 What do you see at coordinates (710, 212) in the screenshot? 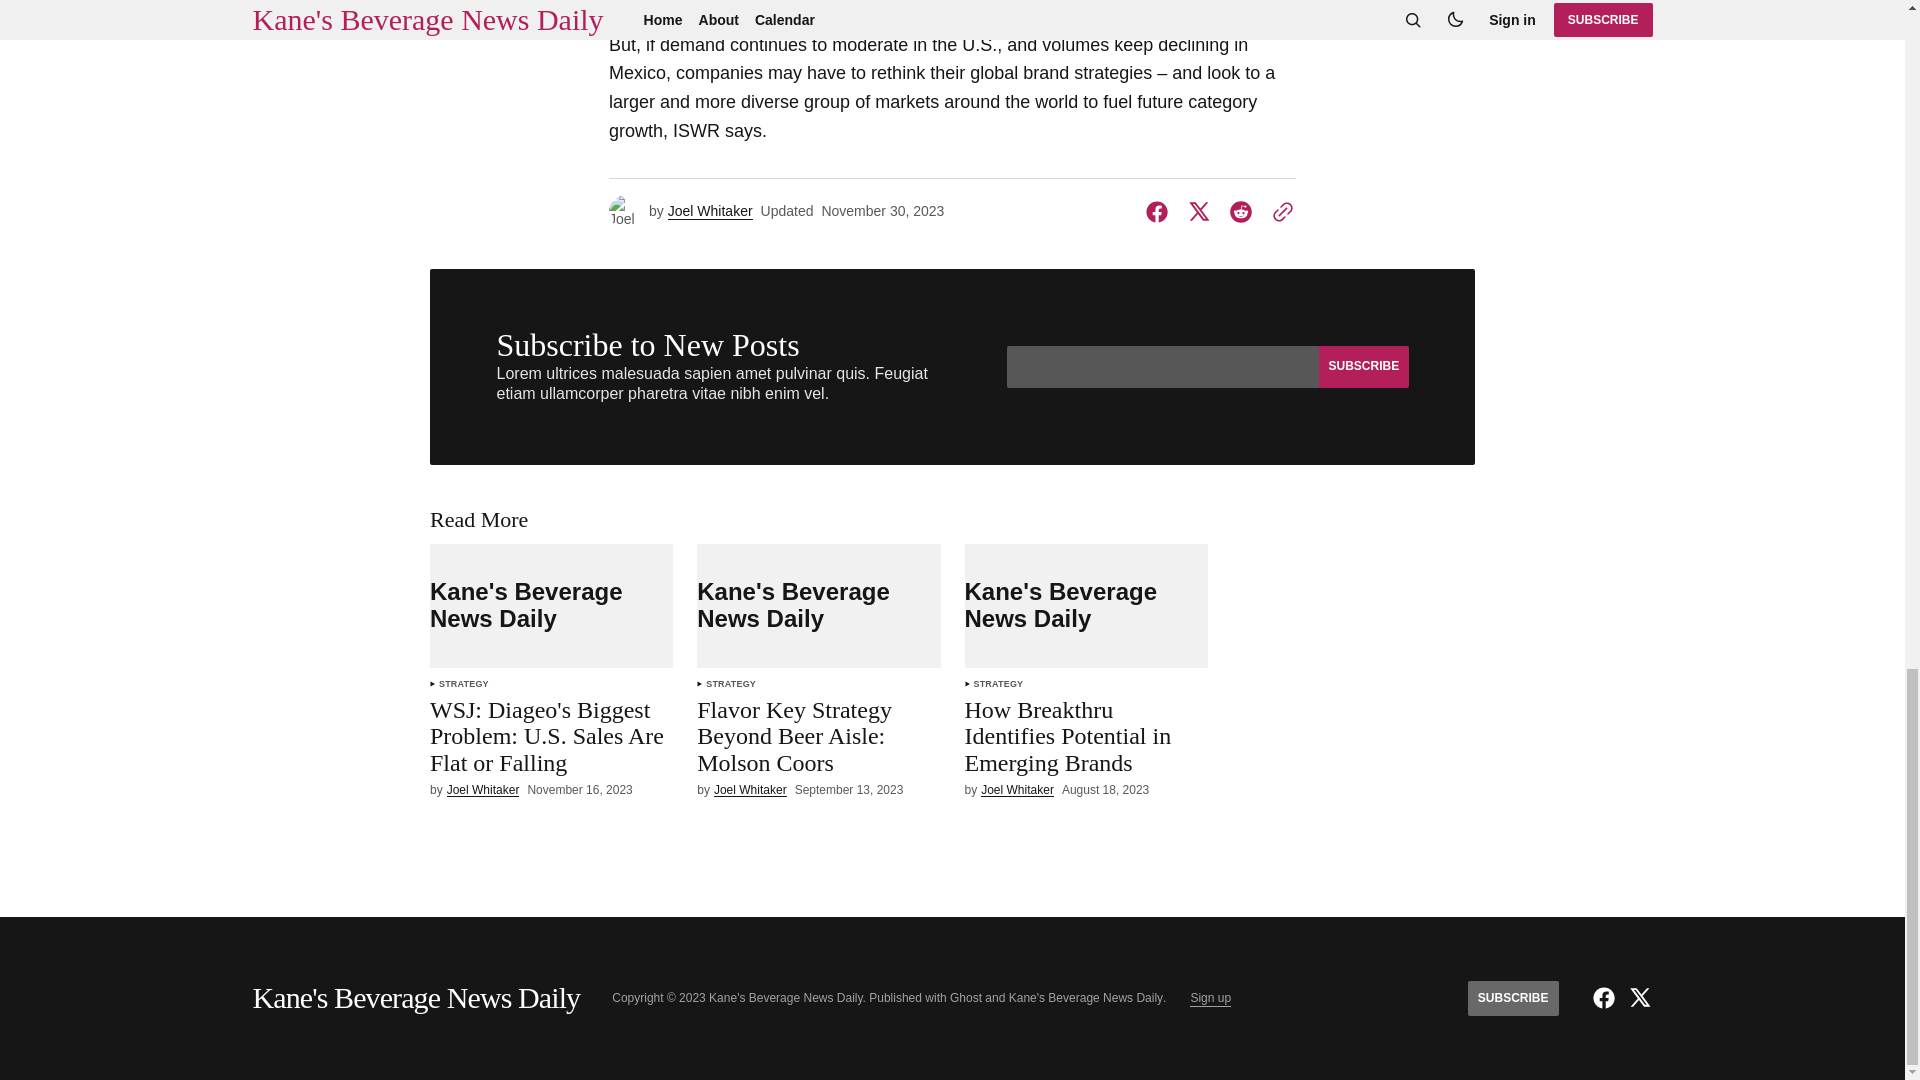
I see `Joel Whitaker` at bounding box center [710, 212].